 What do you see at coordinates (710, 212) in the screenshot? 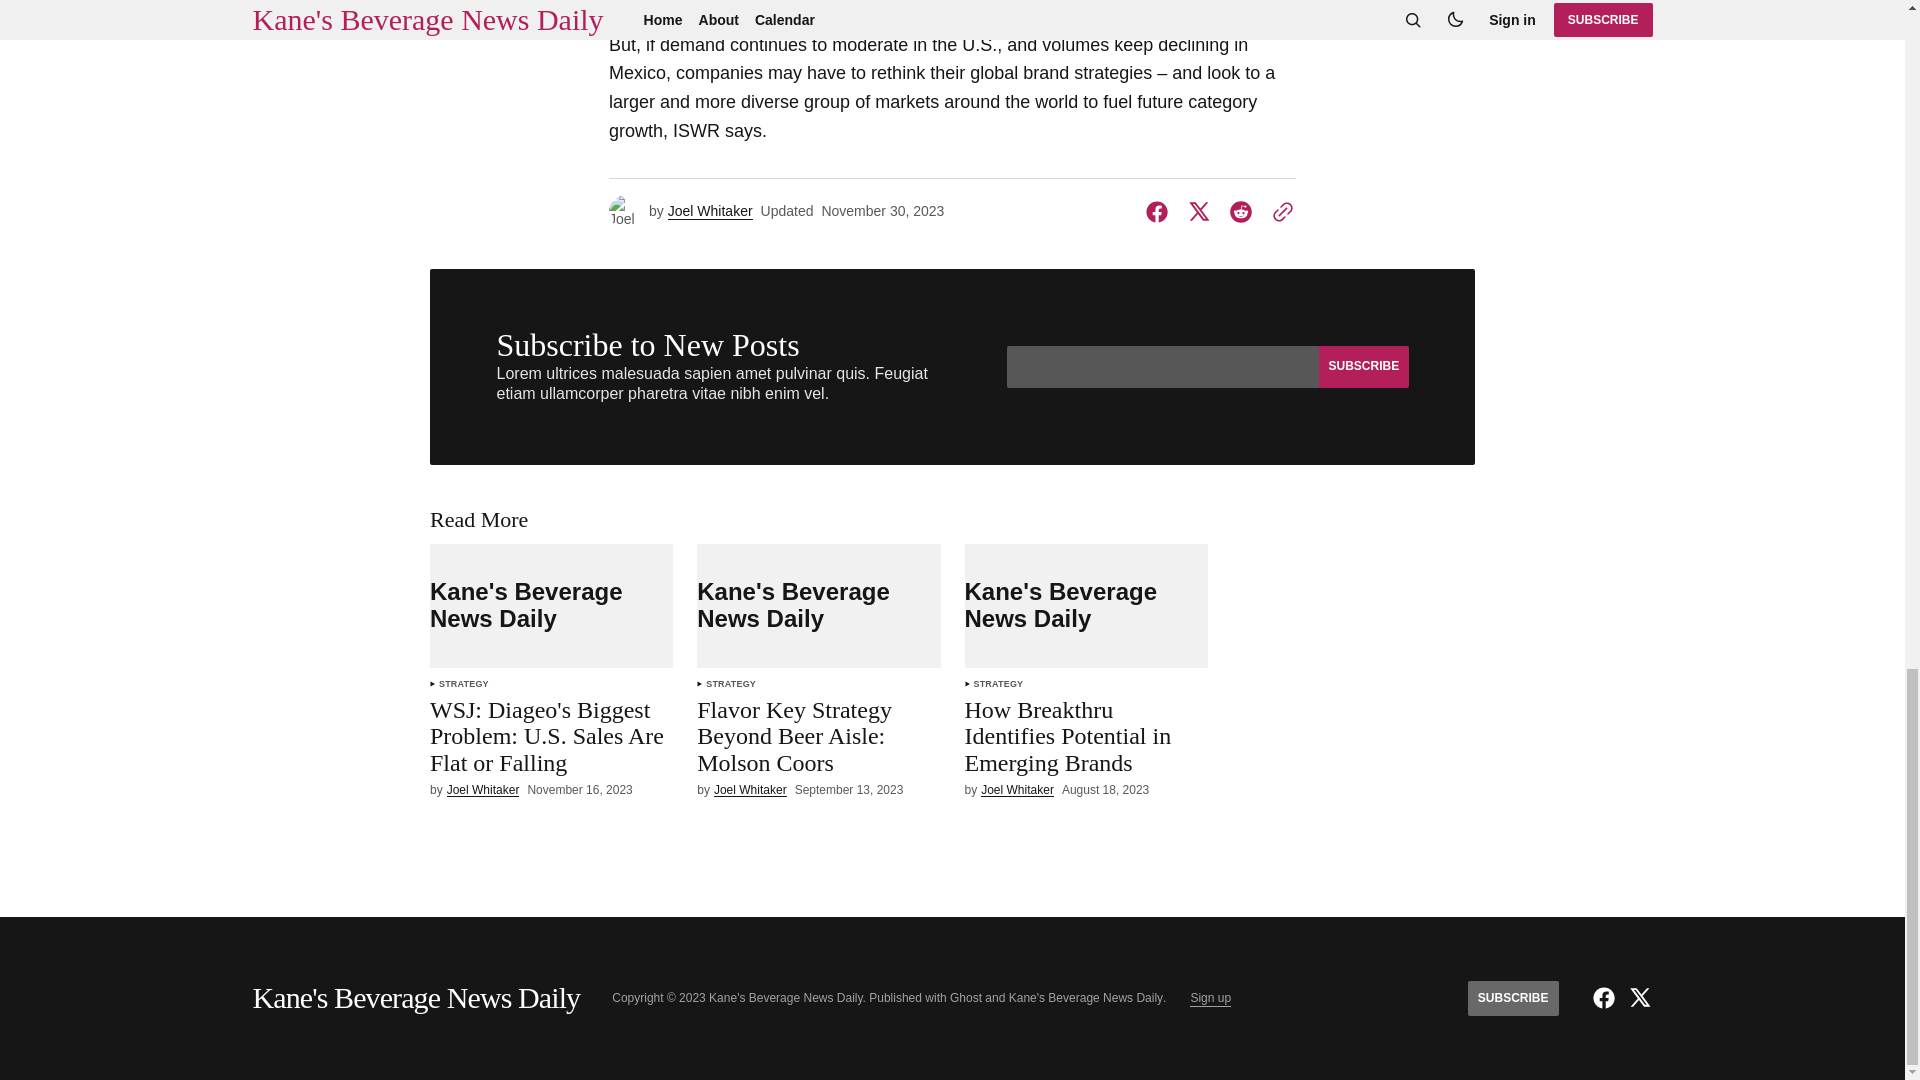
I see `Joel Whitaker` at bounding box center [710, 212].